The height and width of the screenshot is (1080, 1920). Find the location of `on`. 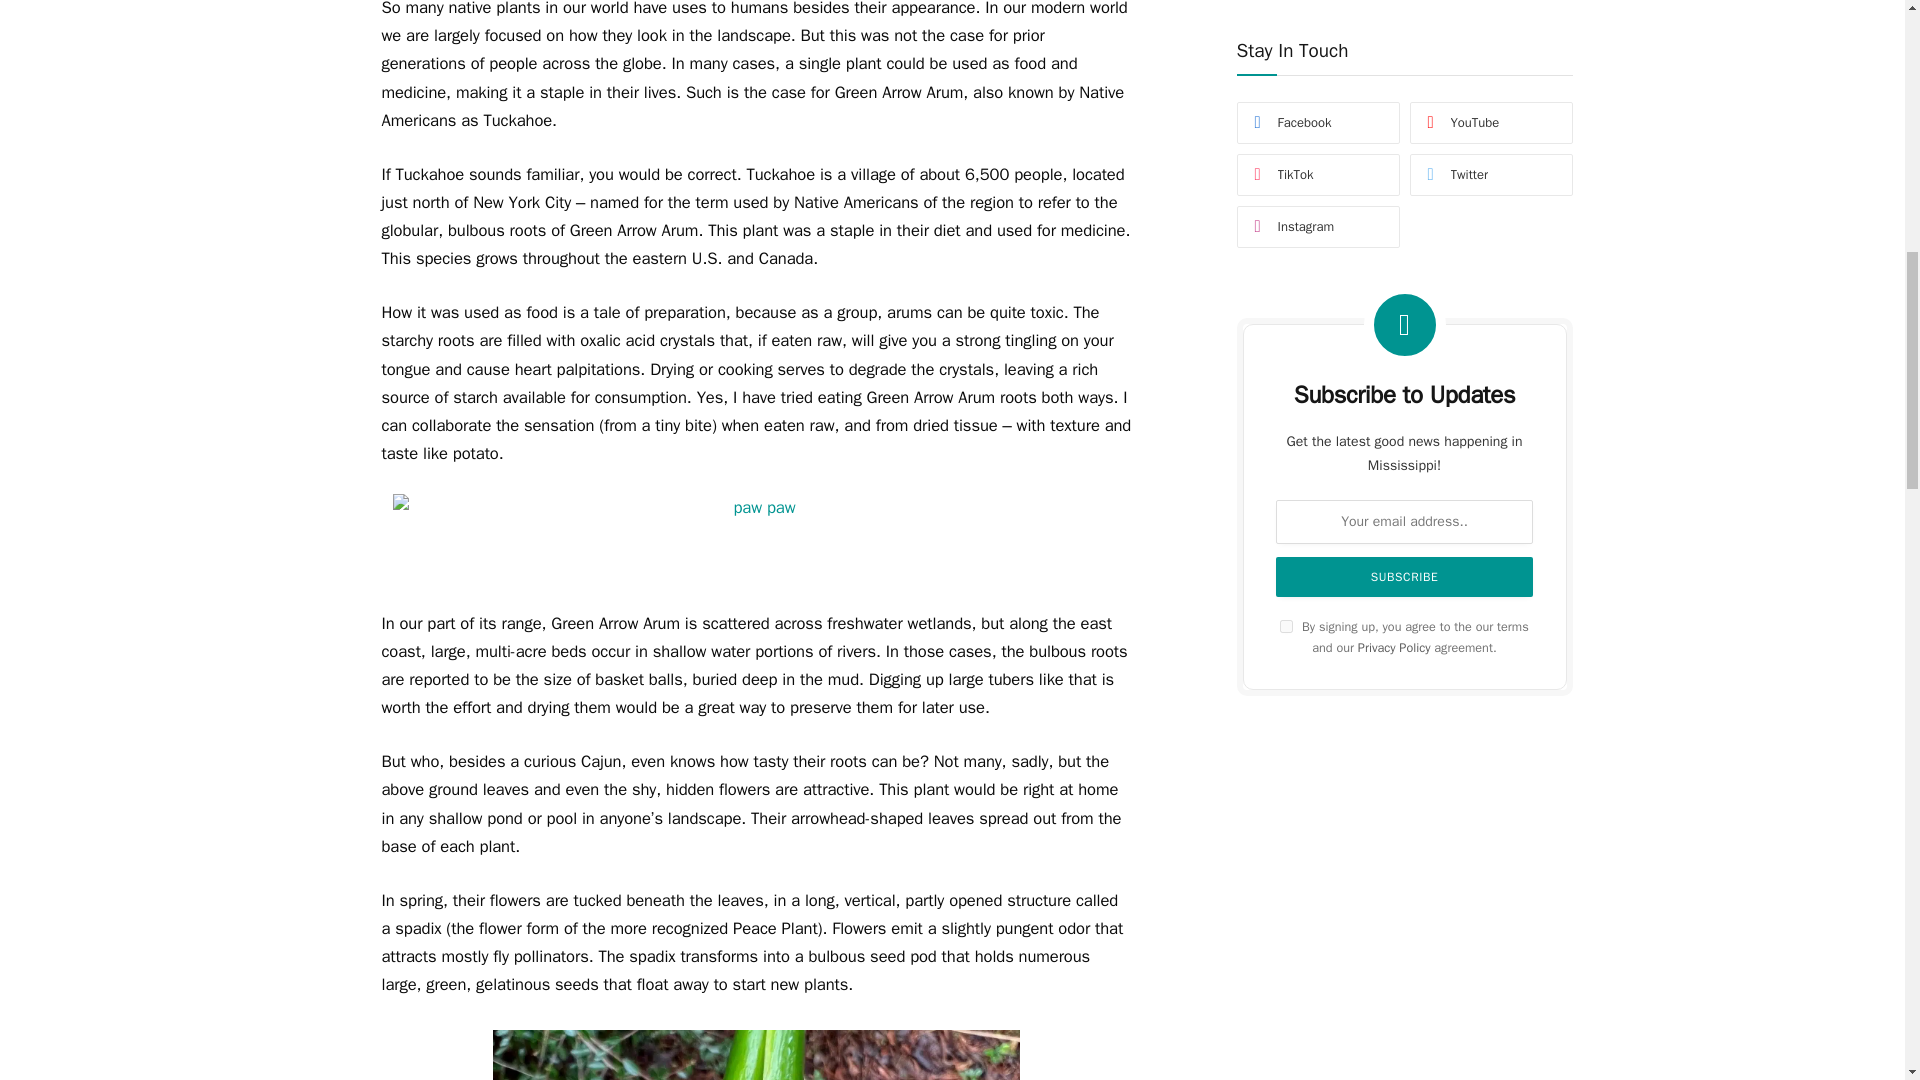

on is located at coordinates (1286, 40).